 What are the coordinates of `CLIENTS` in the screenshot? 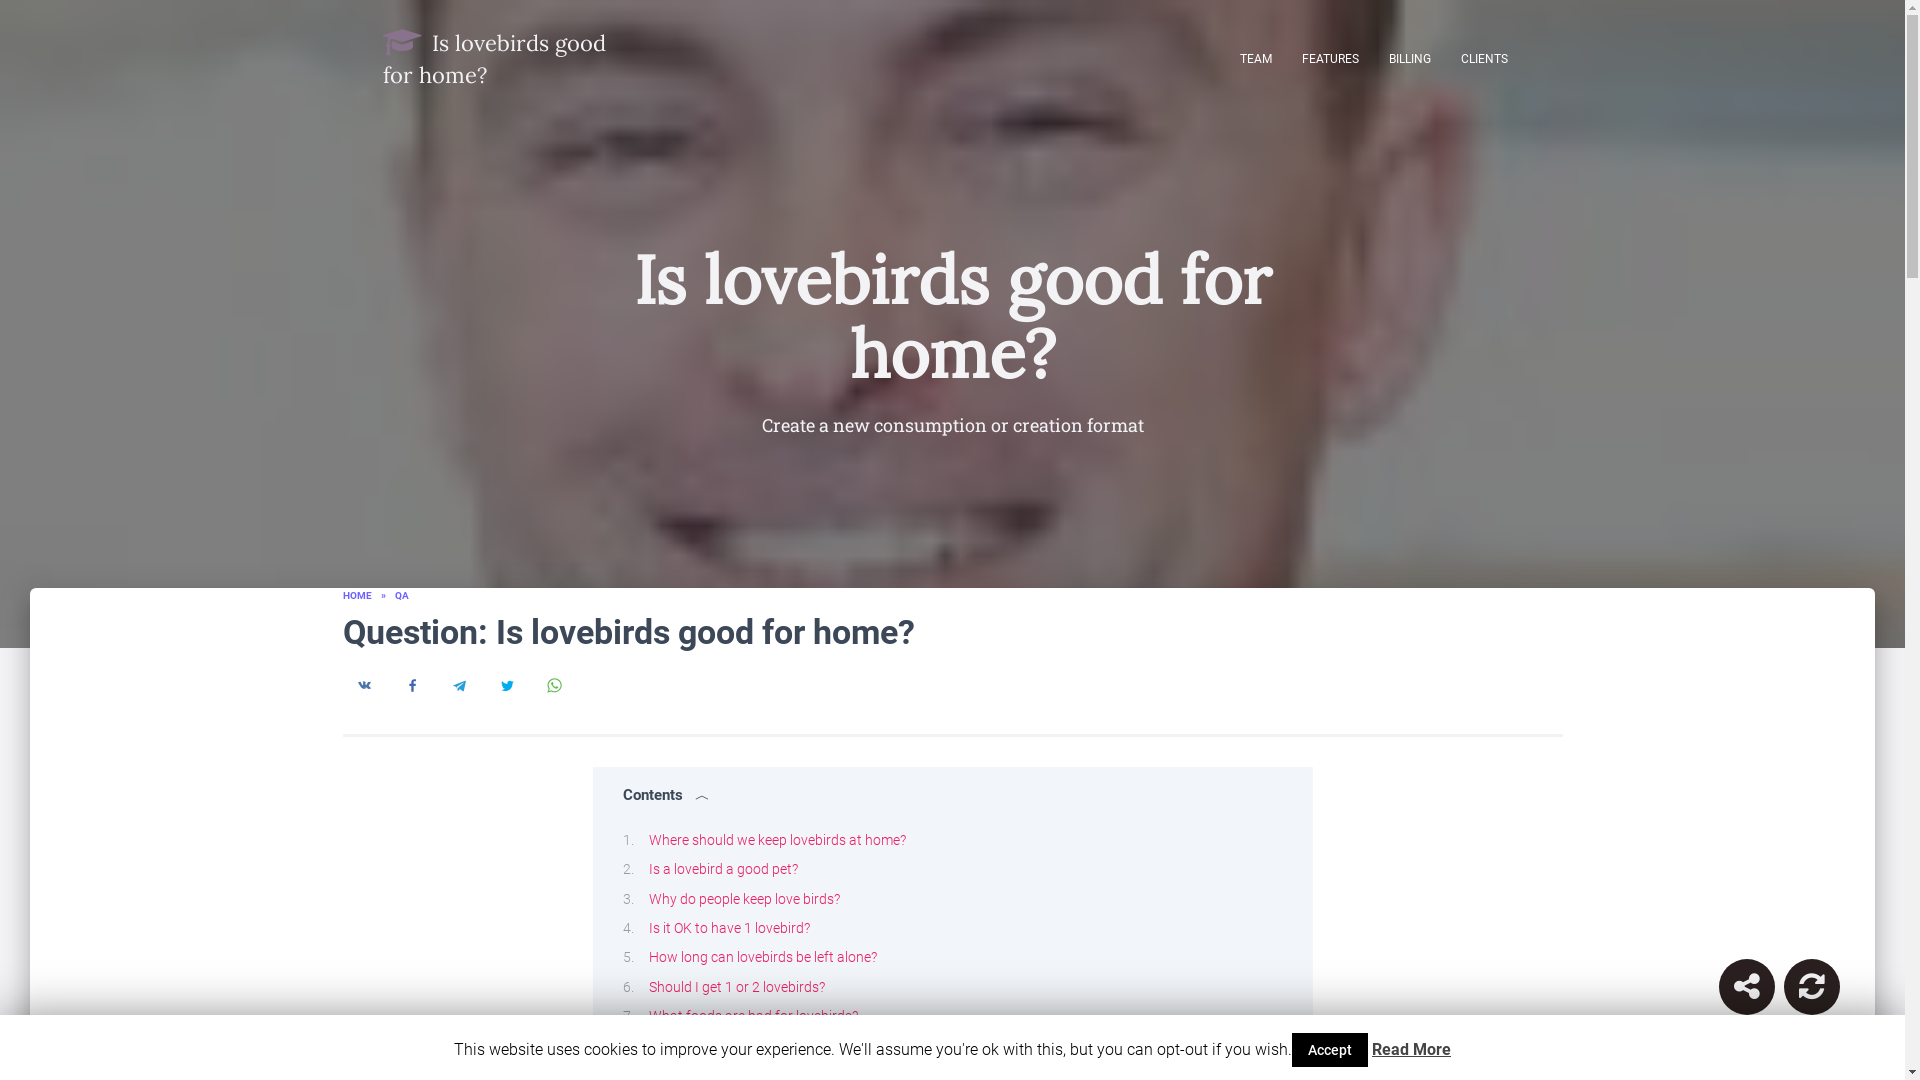 It's located at (1484, 58).